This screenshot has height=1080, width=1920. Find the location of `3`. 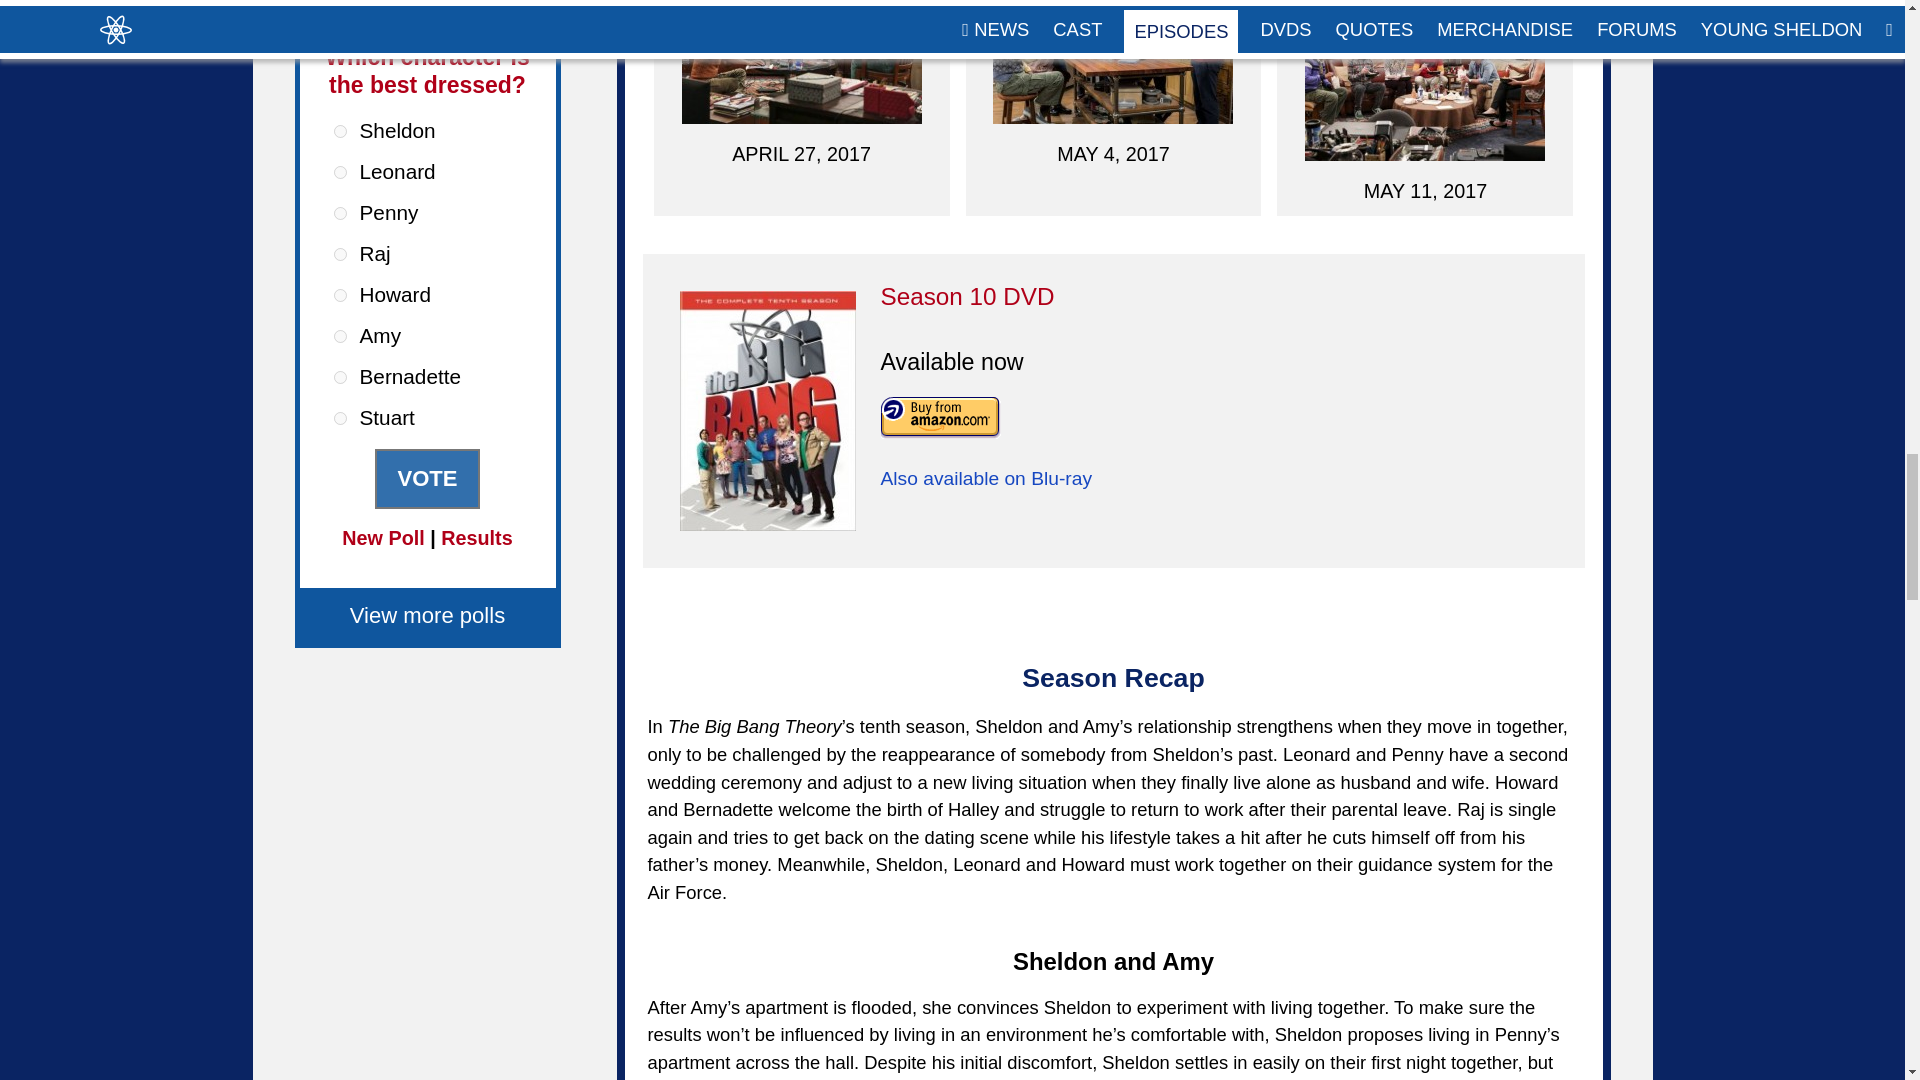

3 is located at coordinates (340, 214).